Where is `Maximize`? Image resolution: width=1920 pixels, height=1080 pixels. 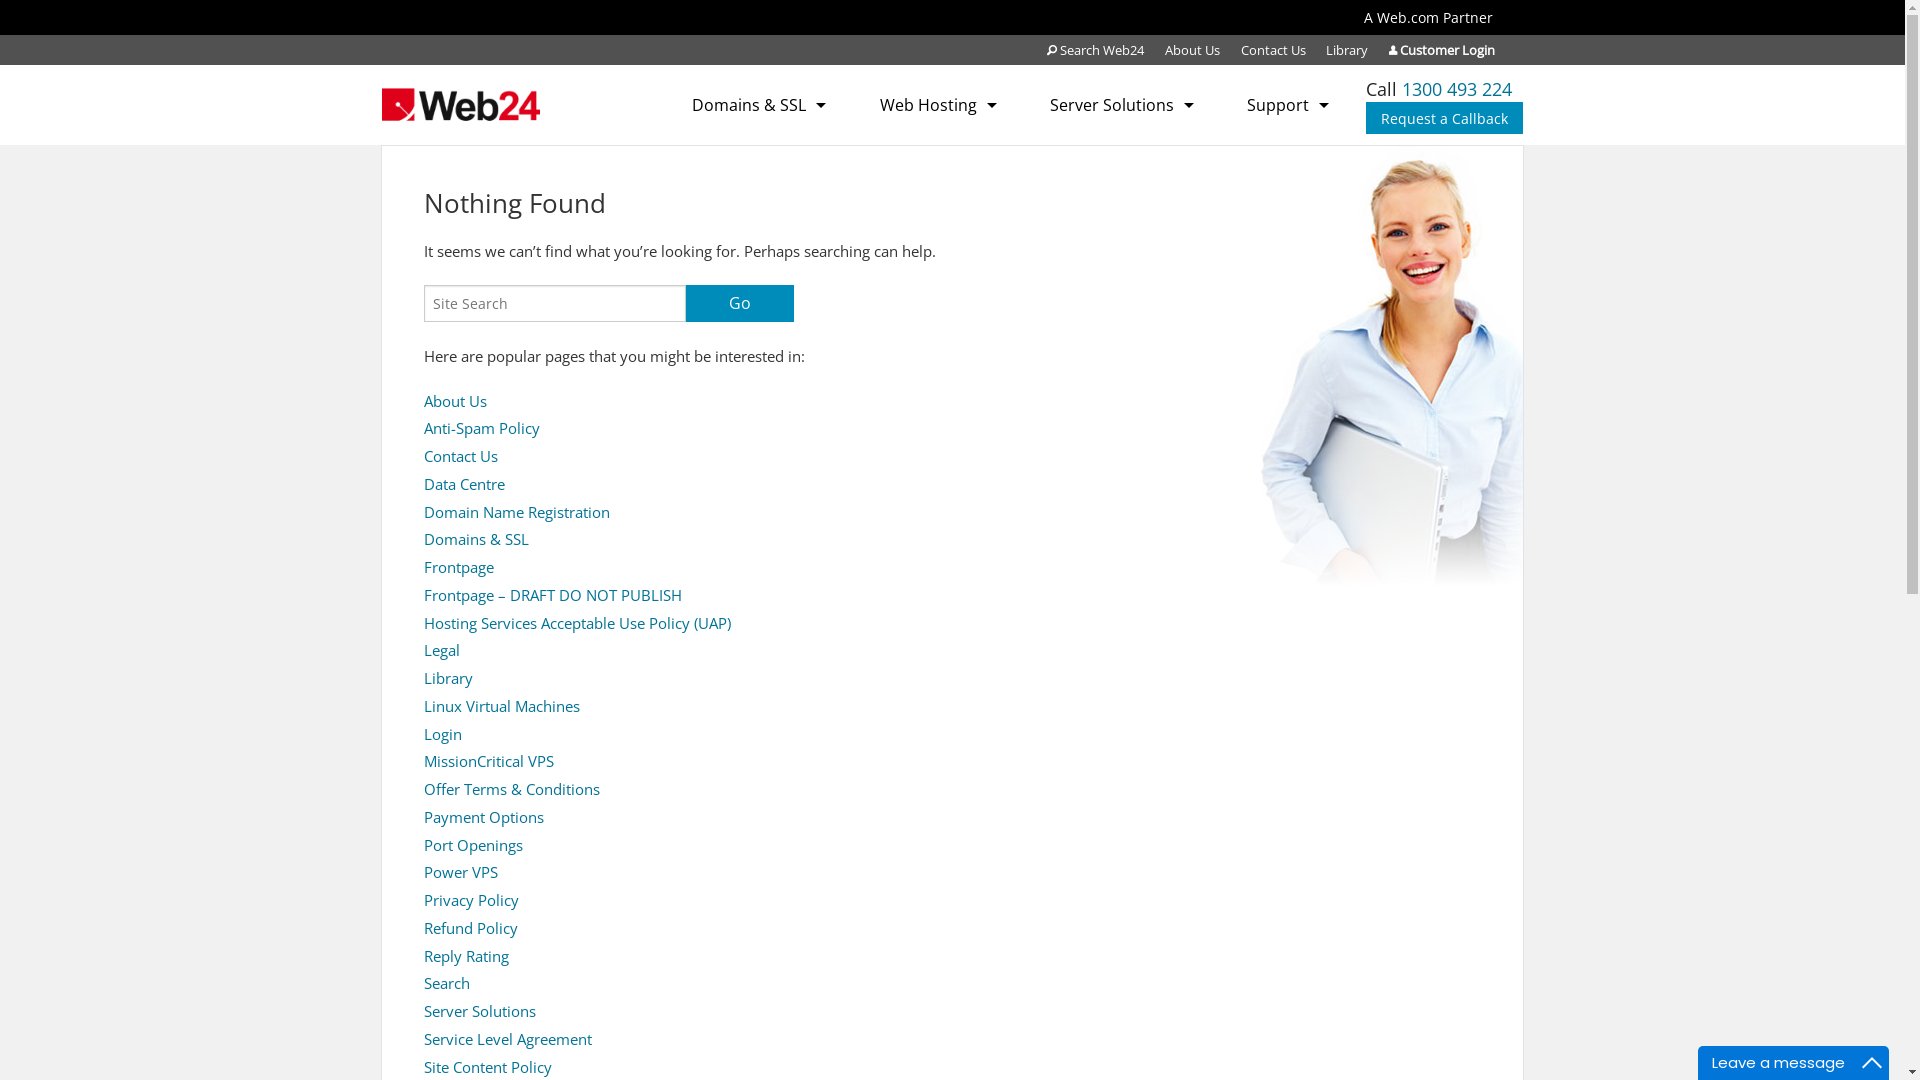 Maximize is located at coordinates (1872, 1063).